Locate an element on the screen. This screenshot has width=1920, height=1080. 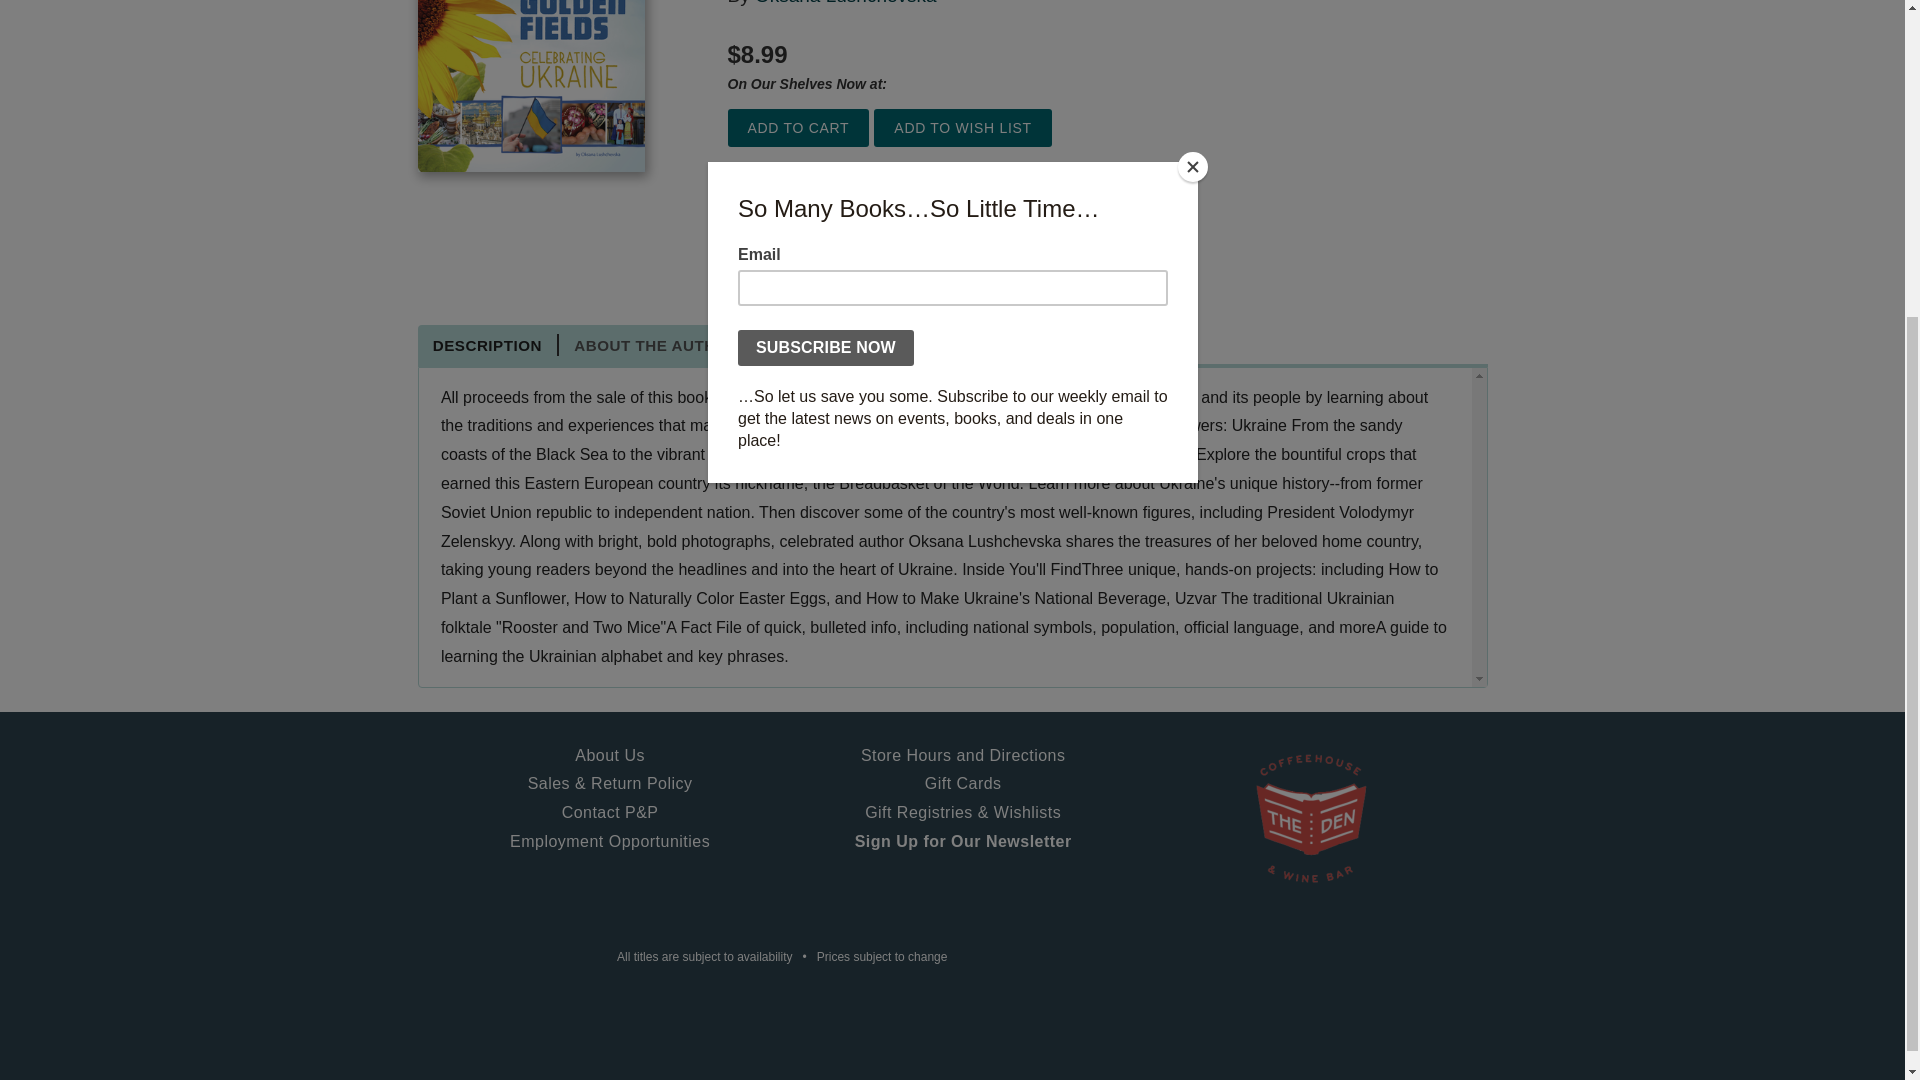
Add to Cart is located at coordinates (798, 128).